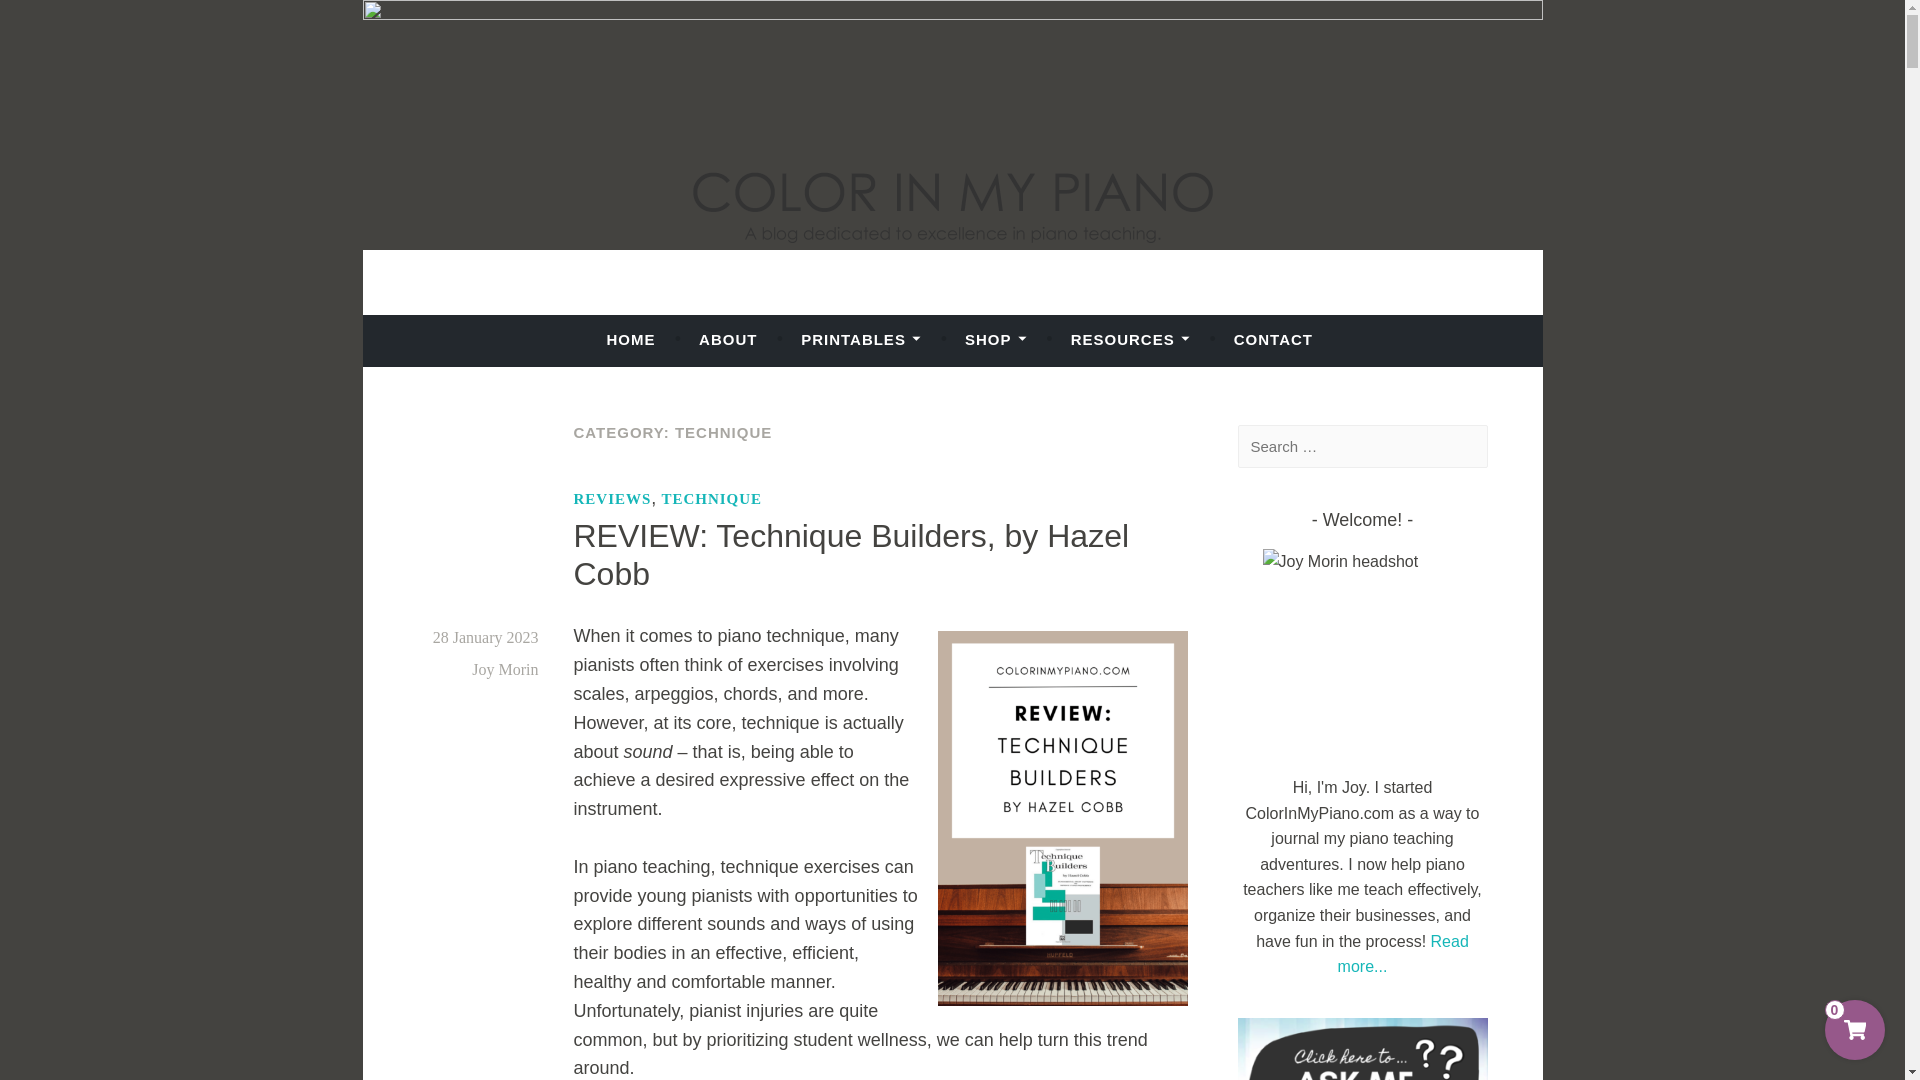  Describe the element at coordinates (996, 339) in the screenshot. I see `SHOP` at that location.